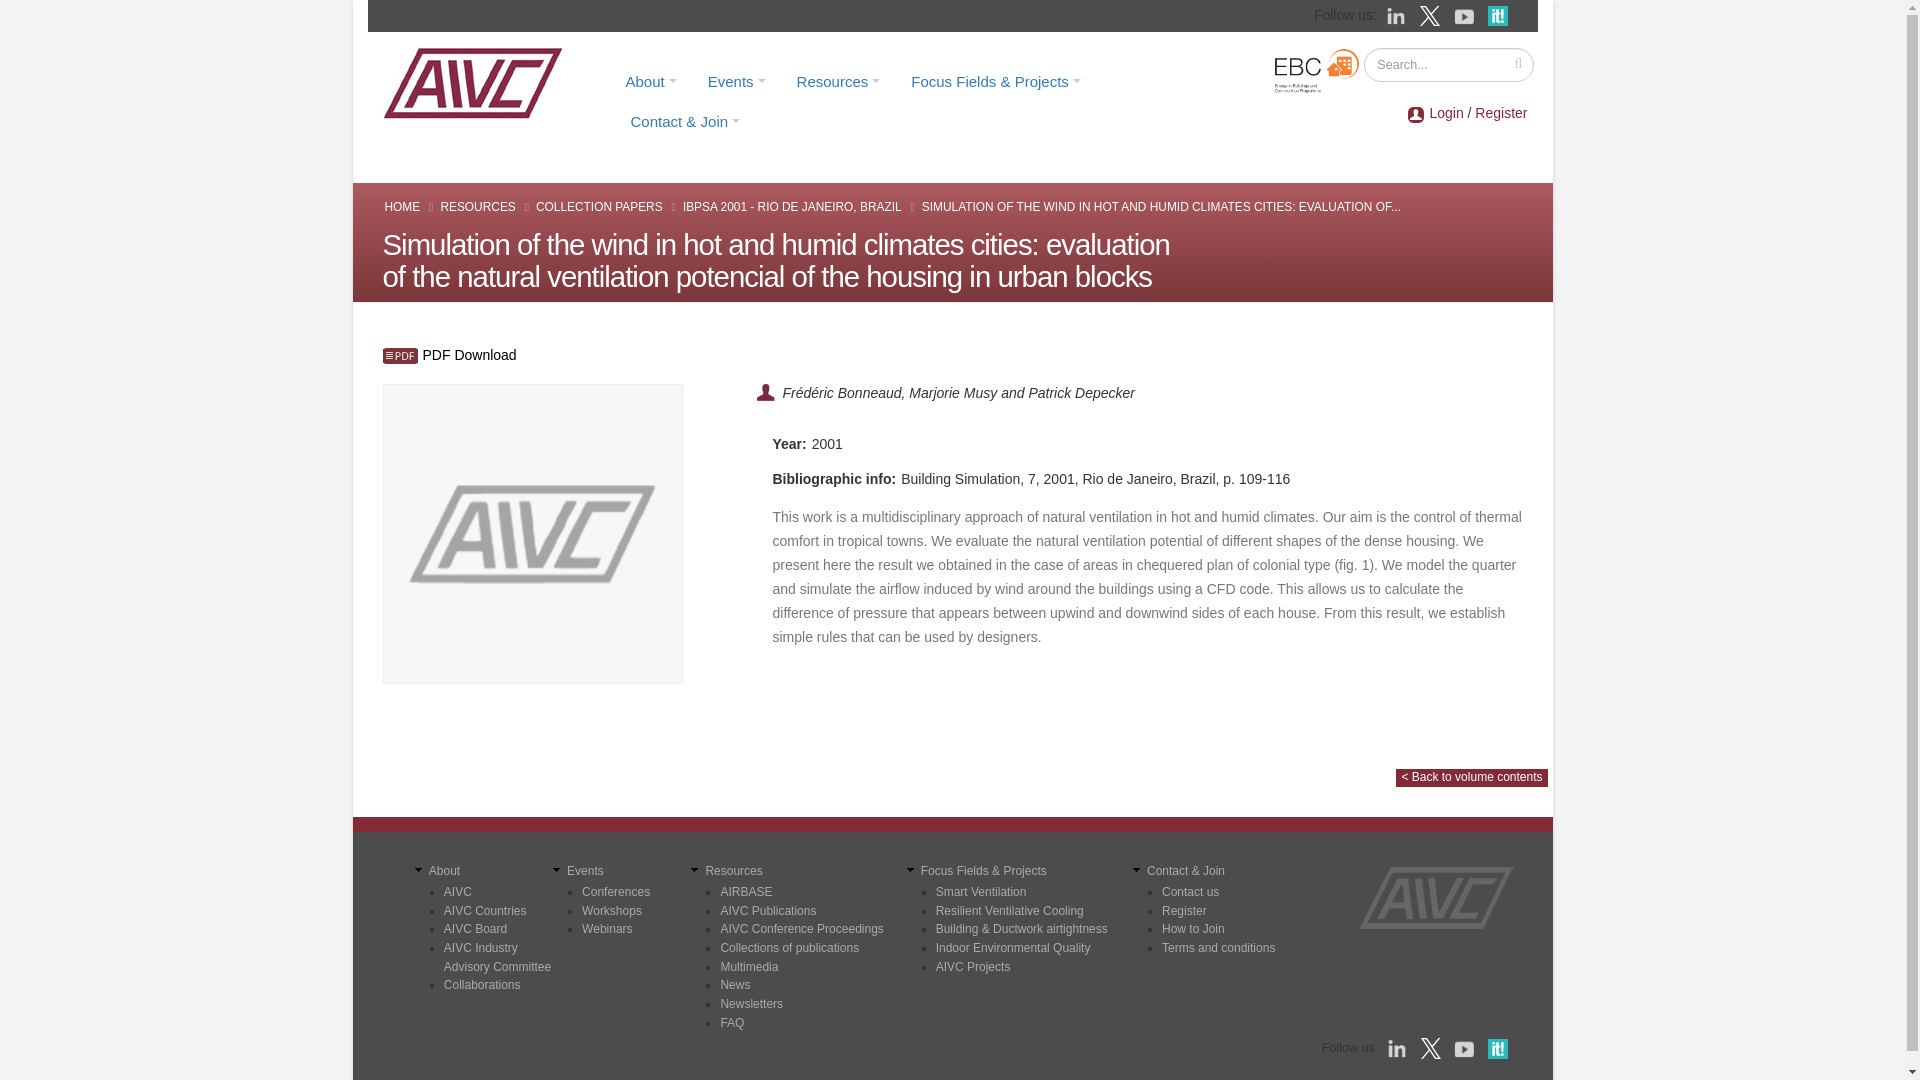 Image resolution: width=1920 pixels, height=1080 pixels. Describe the element at coordinates (1466, 14) in the screenshot. I see `Go to AIVC YouTube page` at that location.